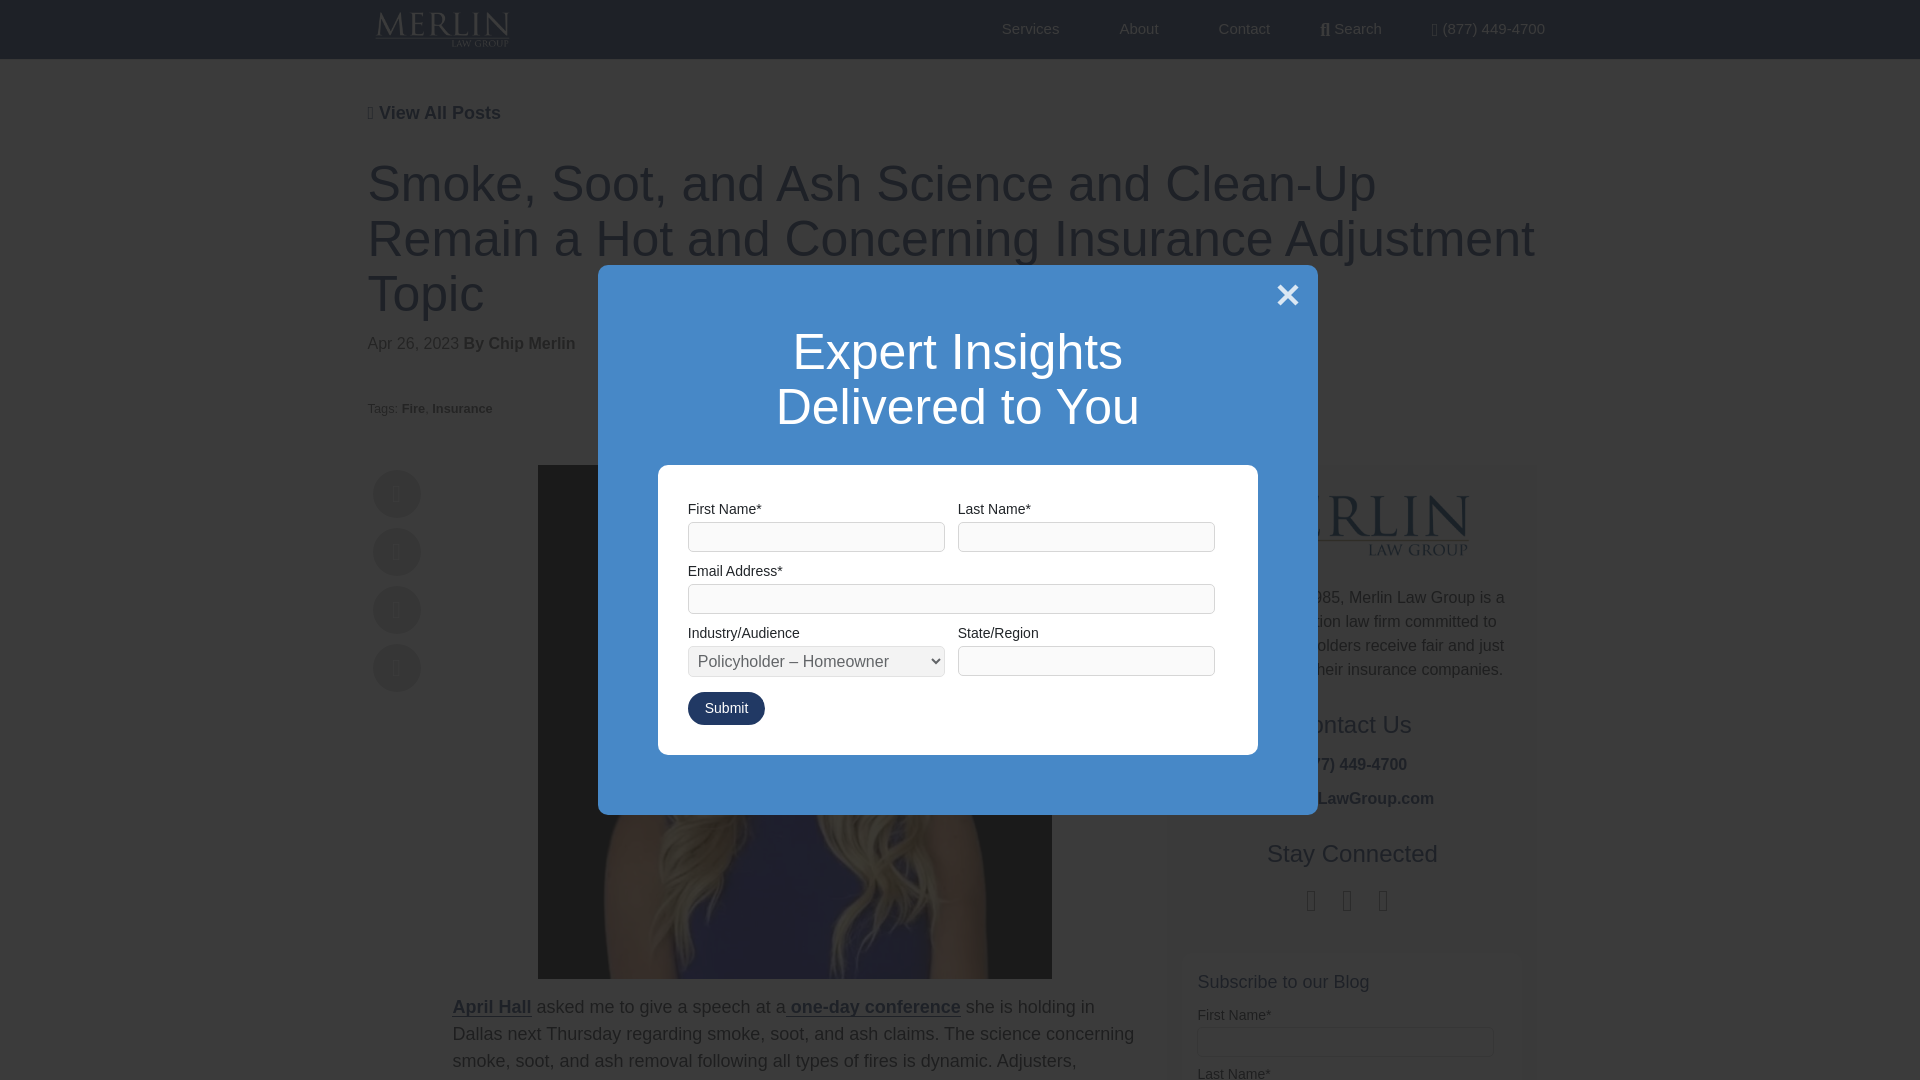 Image resolution: width=1920 pixels, height=1080 pixels. I want to click on Search, so click(1351, 28).